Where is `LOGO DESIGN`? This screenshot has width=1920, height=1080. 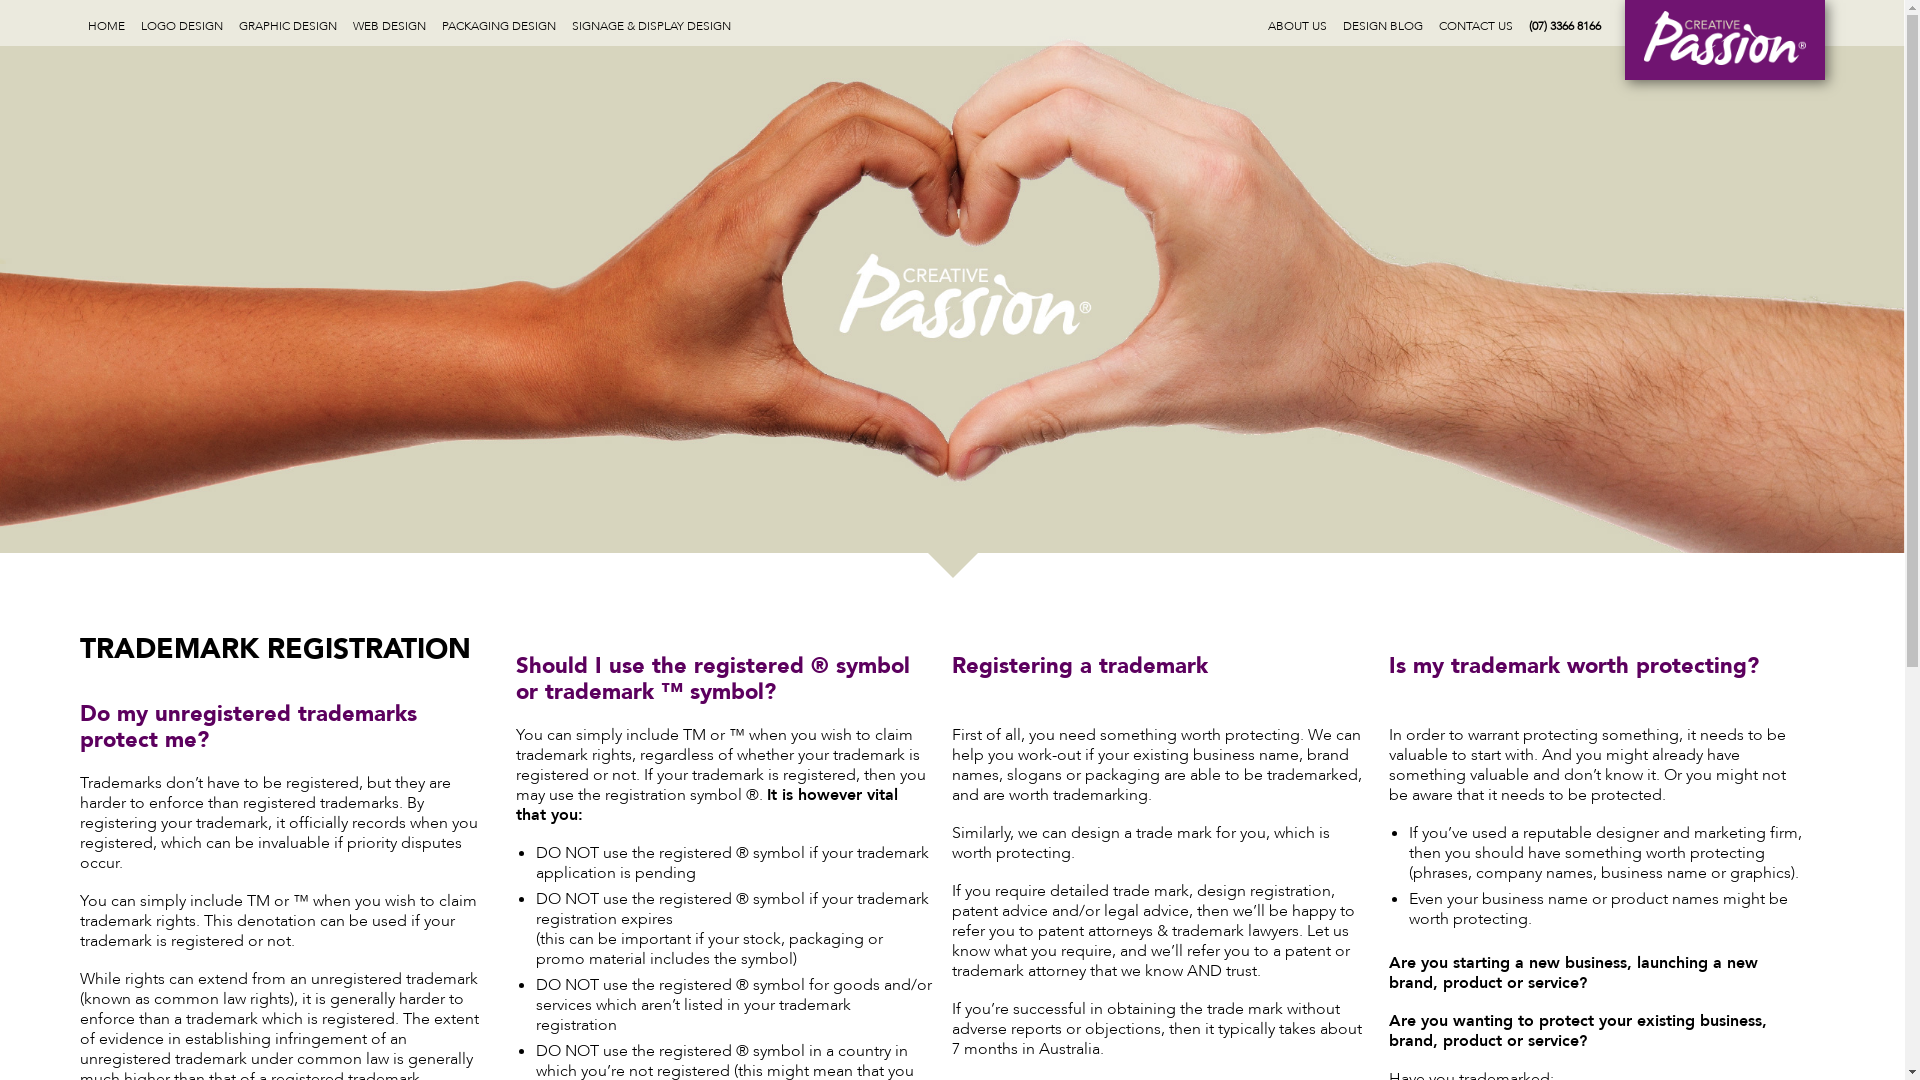
LOGO DESIGN is located at coordinates (182, 23).